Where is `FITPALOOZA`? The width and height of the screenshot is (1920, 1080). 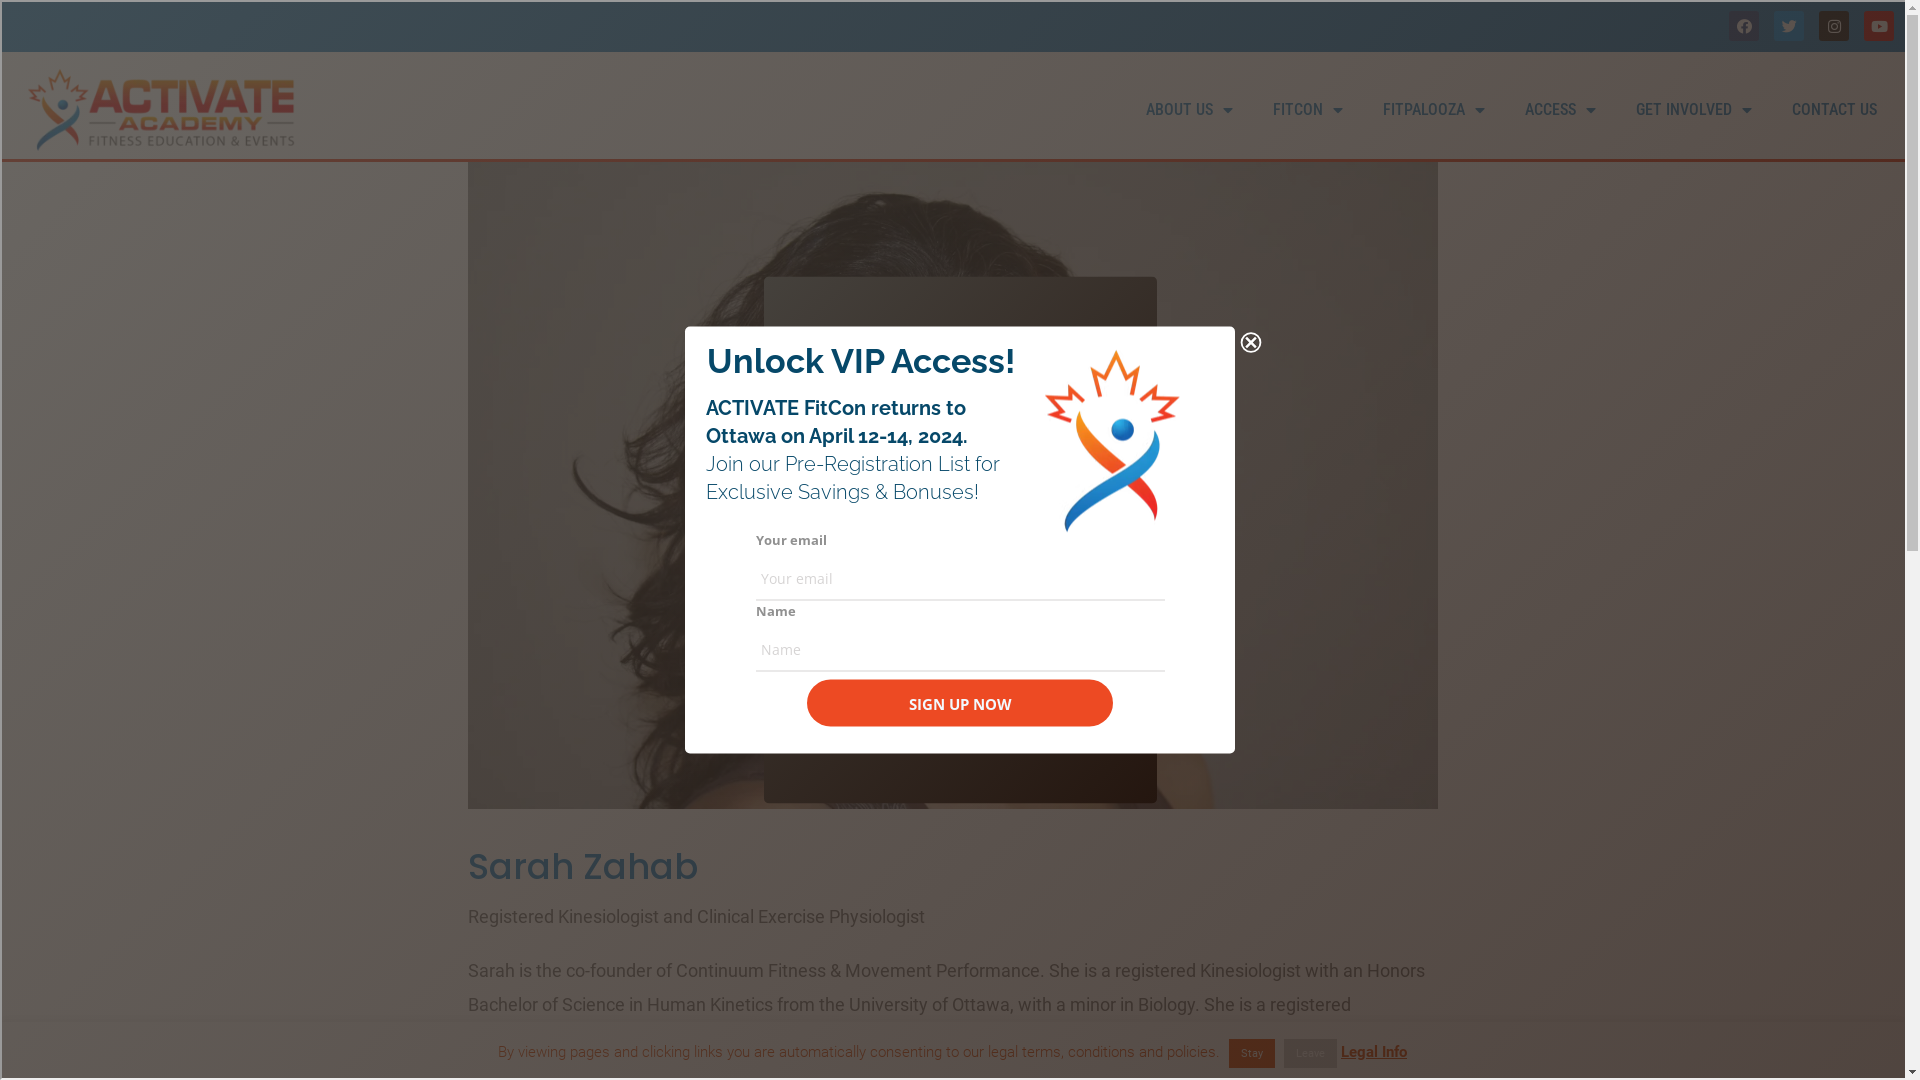 FITPALOOZA is located at coordinates (1434, 110).